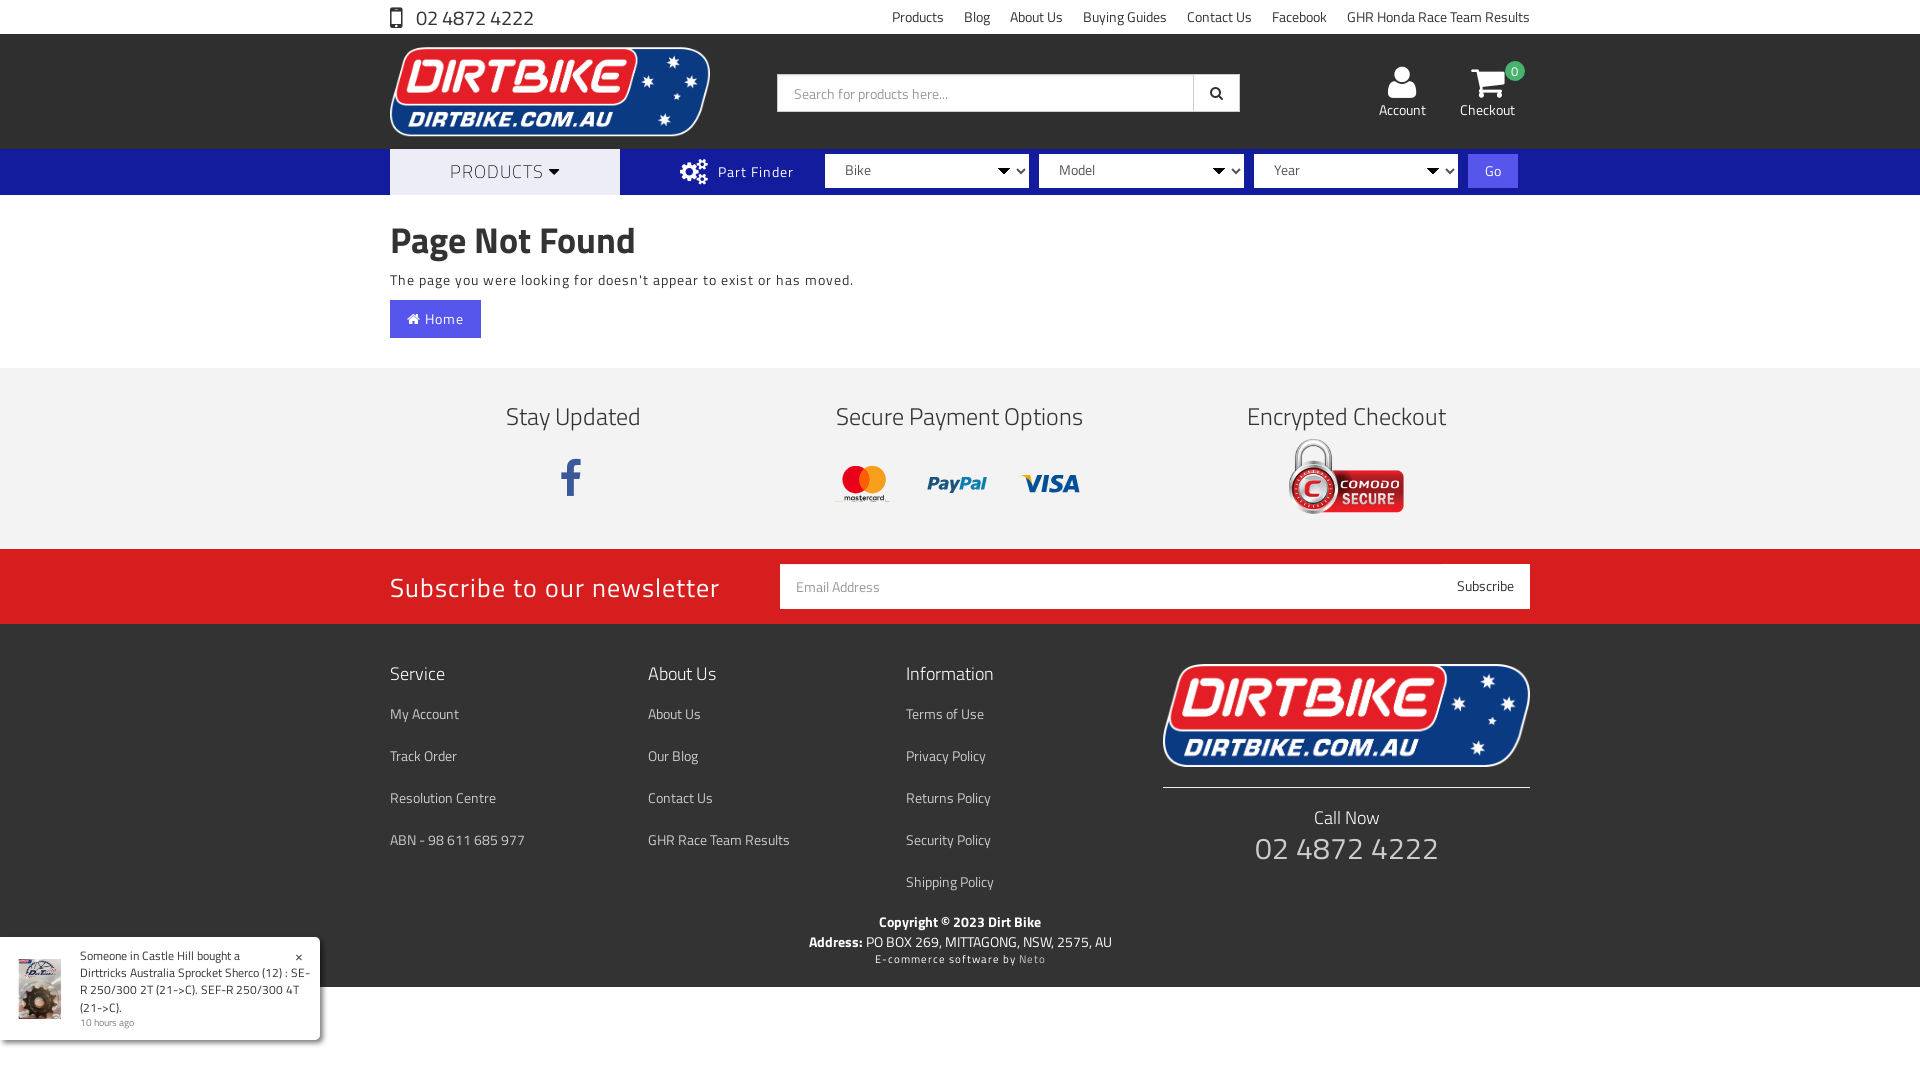 This screenshot has height=1080, width=1920. I want to click on Contact Us, so click(1220, 17).